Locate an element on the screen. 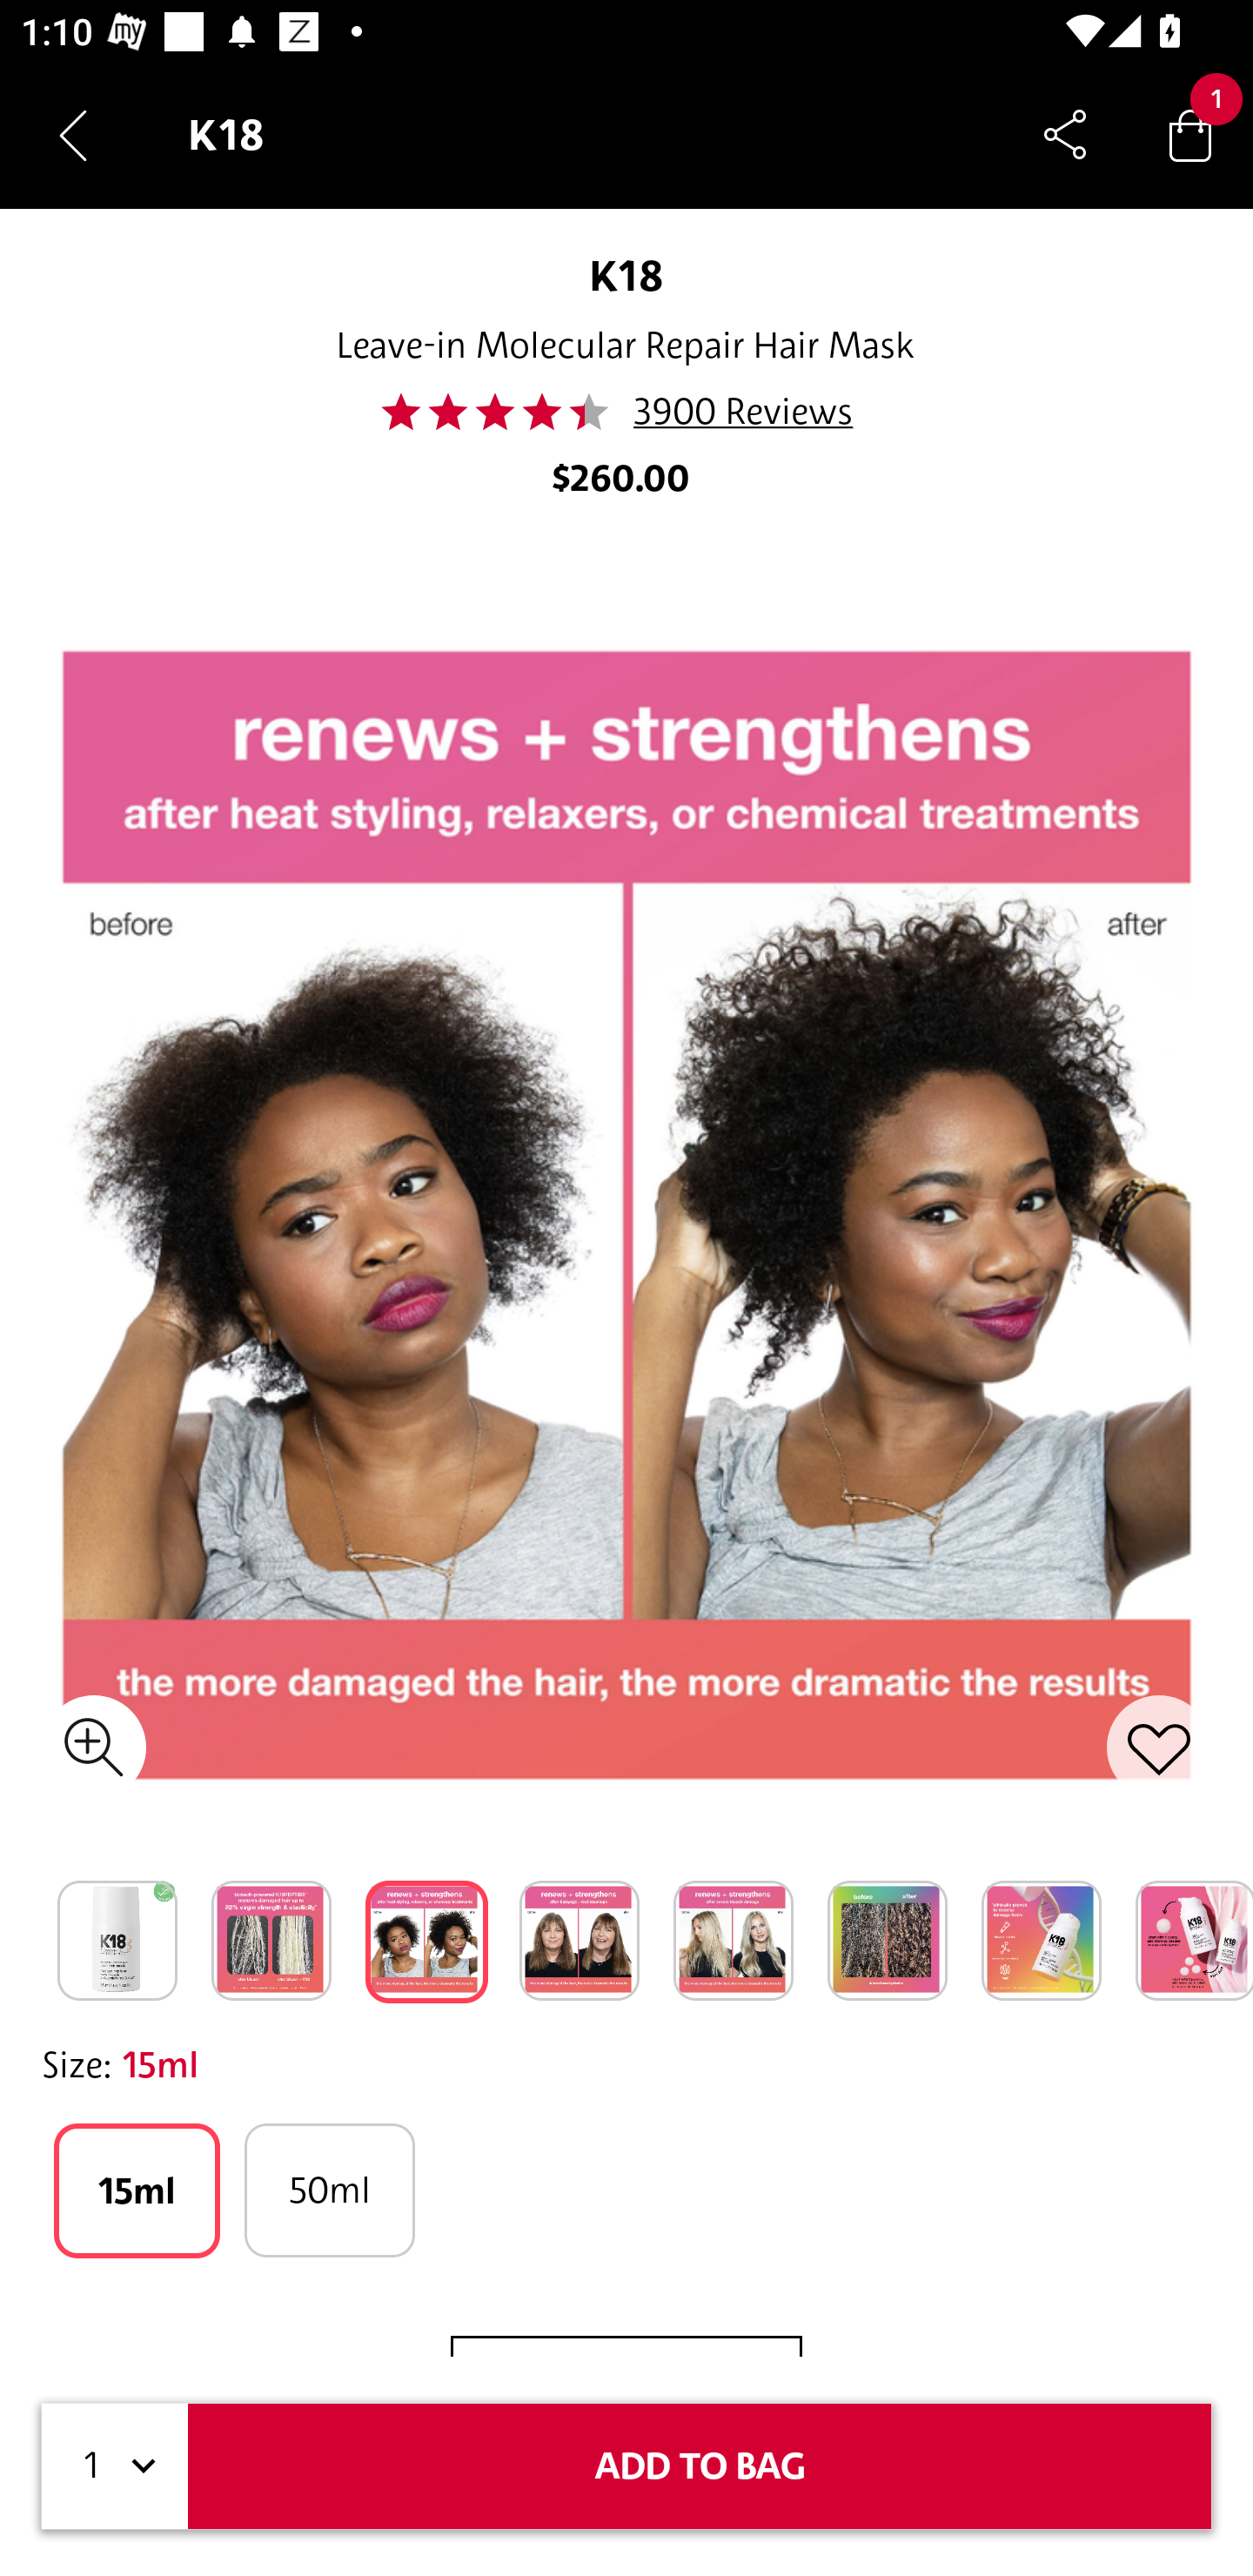 This screenshot has height=2576, width=1253. 15ml is located at coordinates (137, 2190).